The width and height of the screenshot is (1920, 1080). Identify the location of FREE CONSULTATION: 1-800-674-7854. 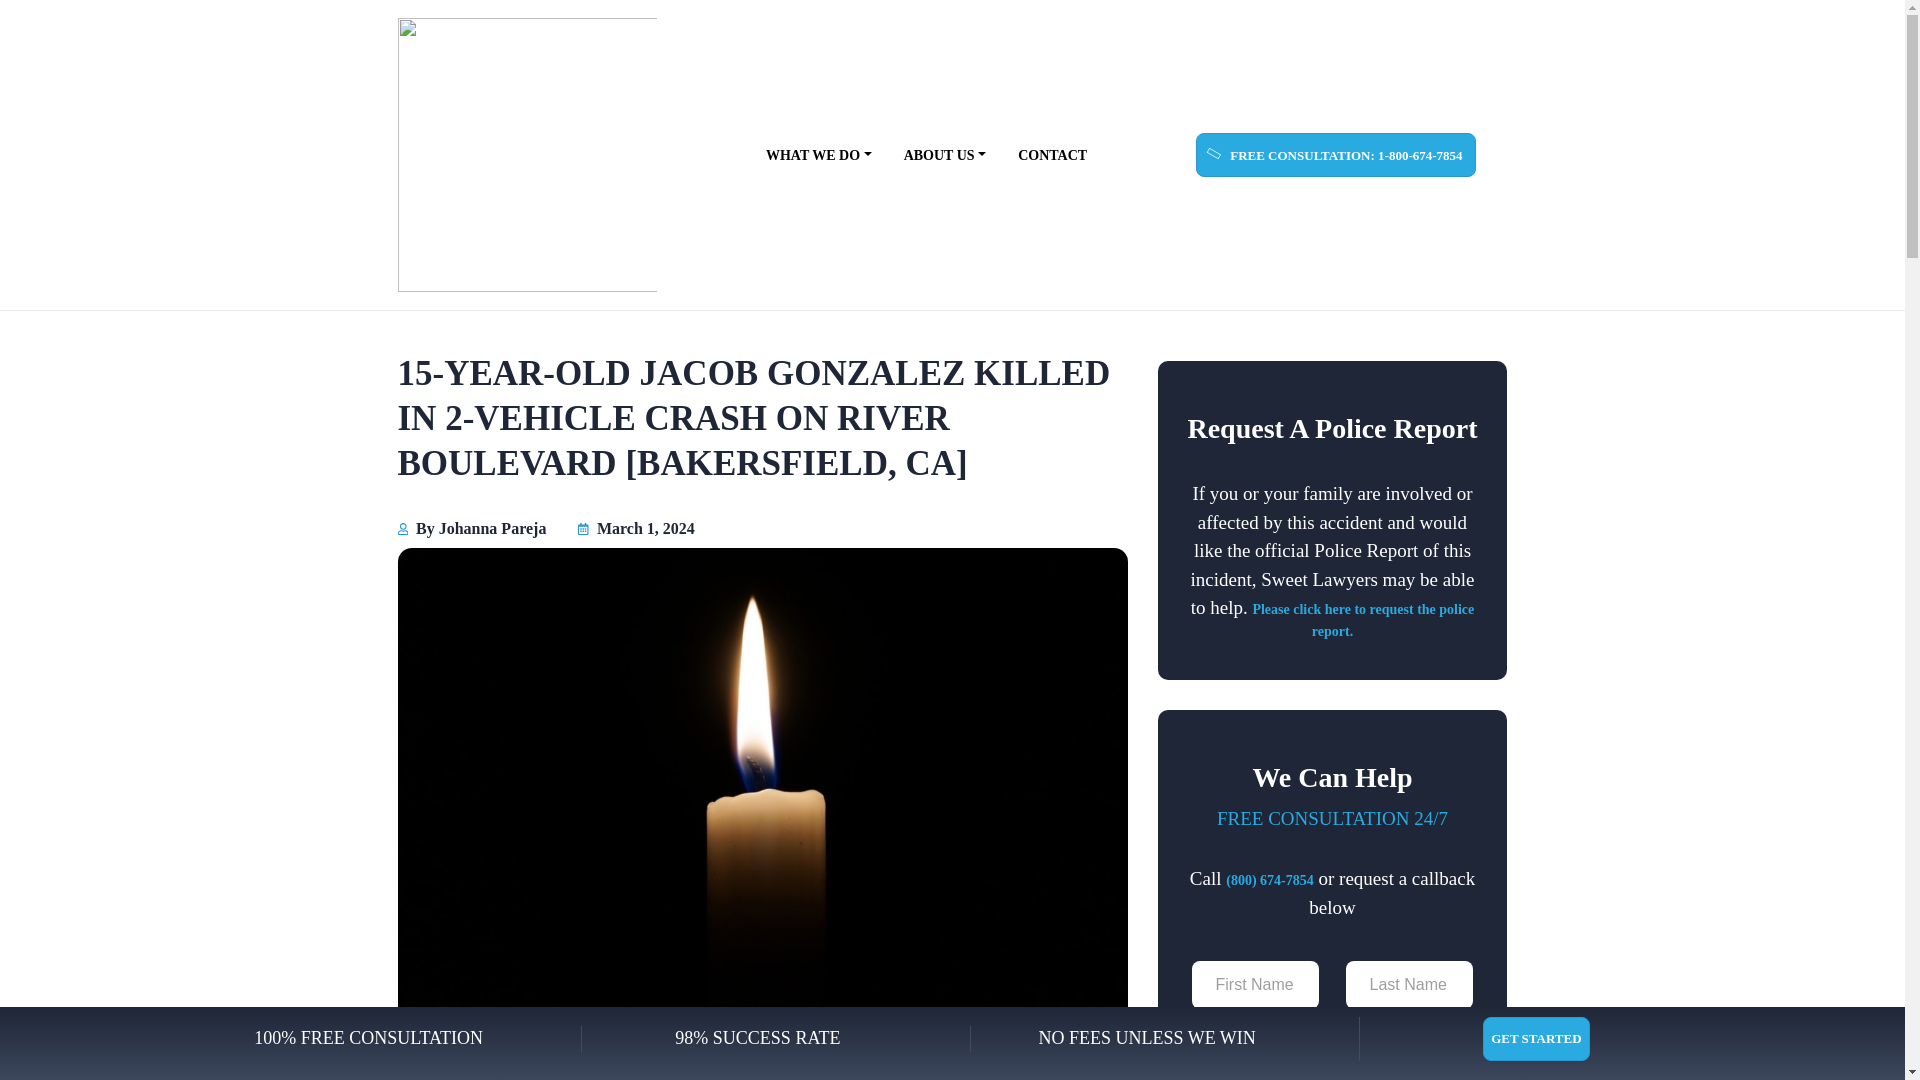
(1336, 154).